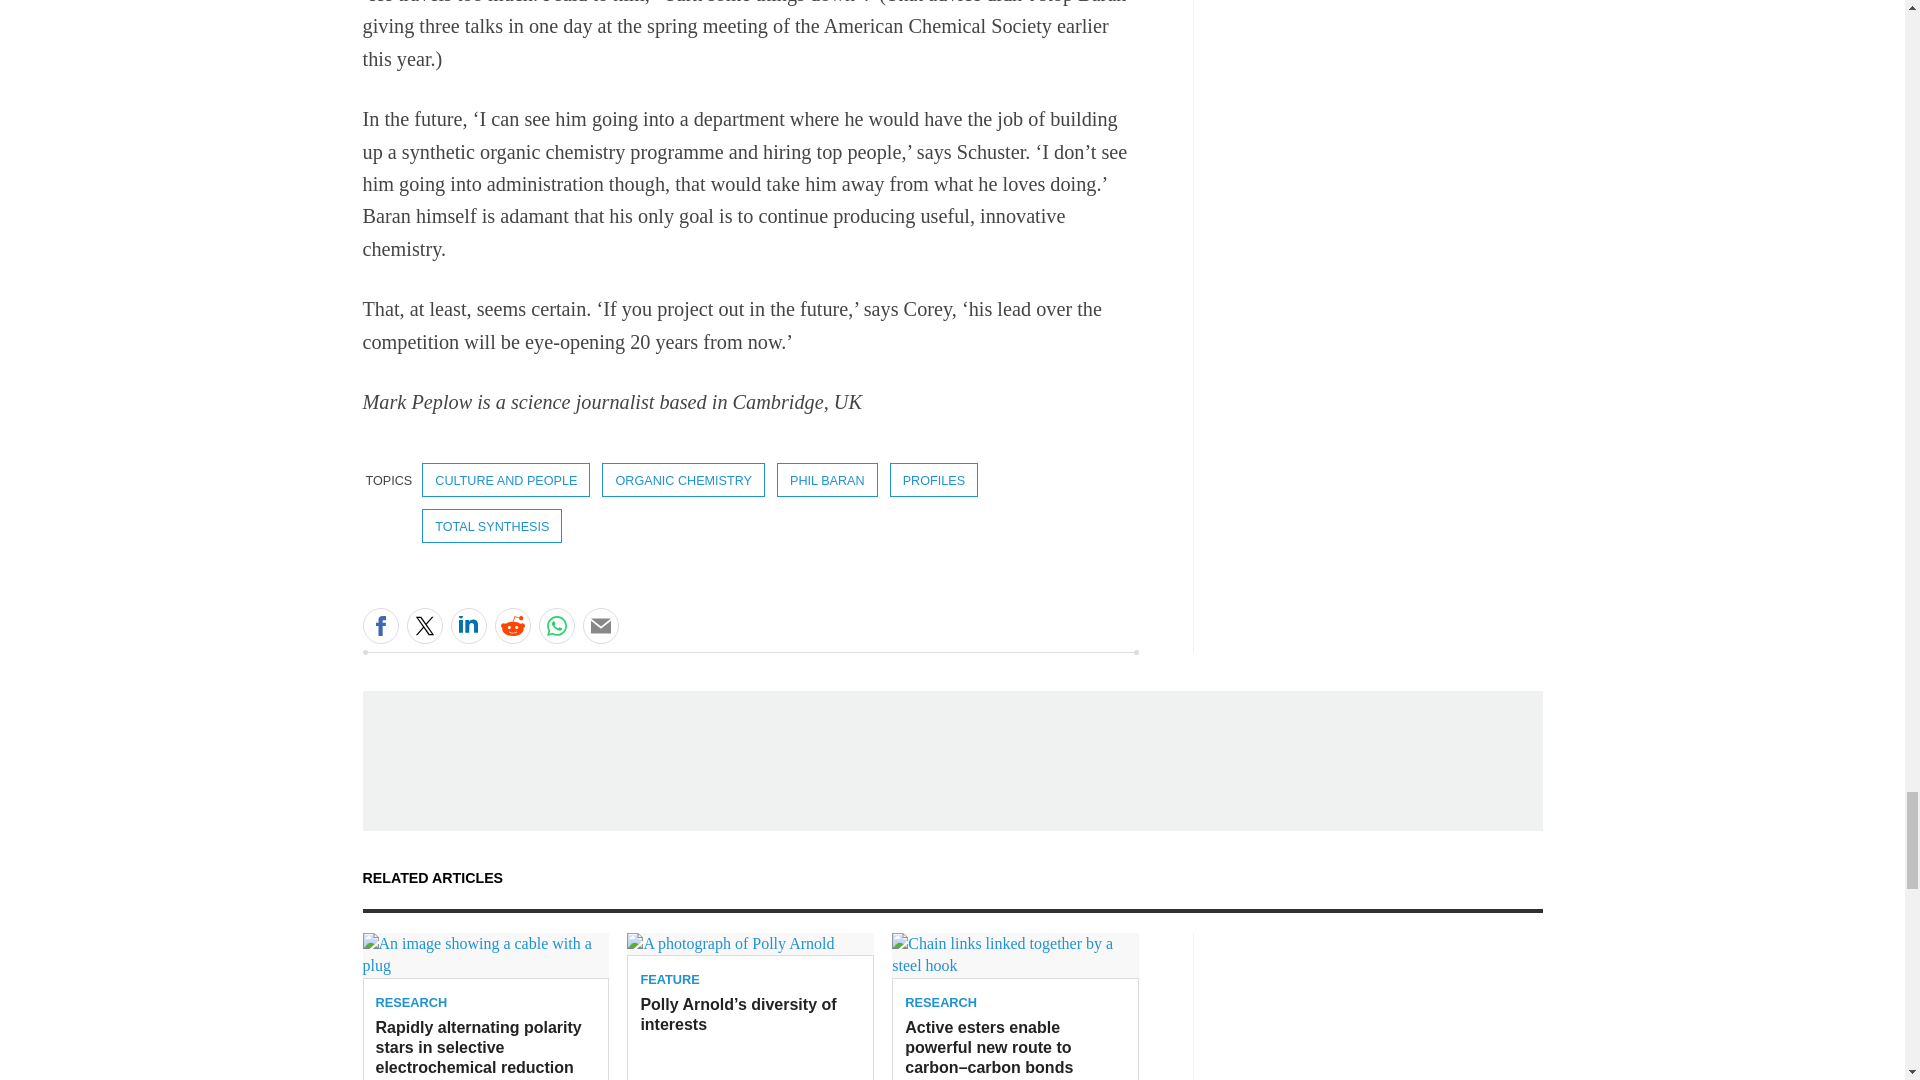 Image resolution: width=1920 pixels, height=1080 pixels. What do you see at coordinates (511, 626) in the screenshot?
I see `Share this on Reddit` at bounding box center [511, 626].